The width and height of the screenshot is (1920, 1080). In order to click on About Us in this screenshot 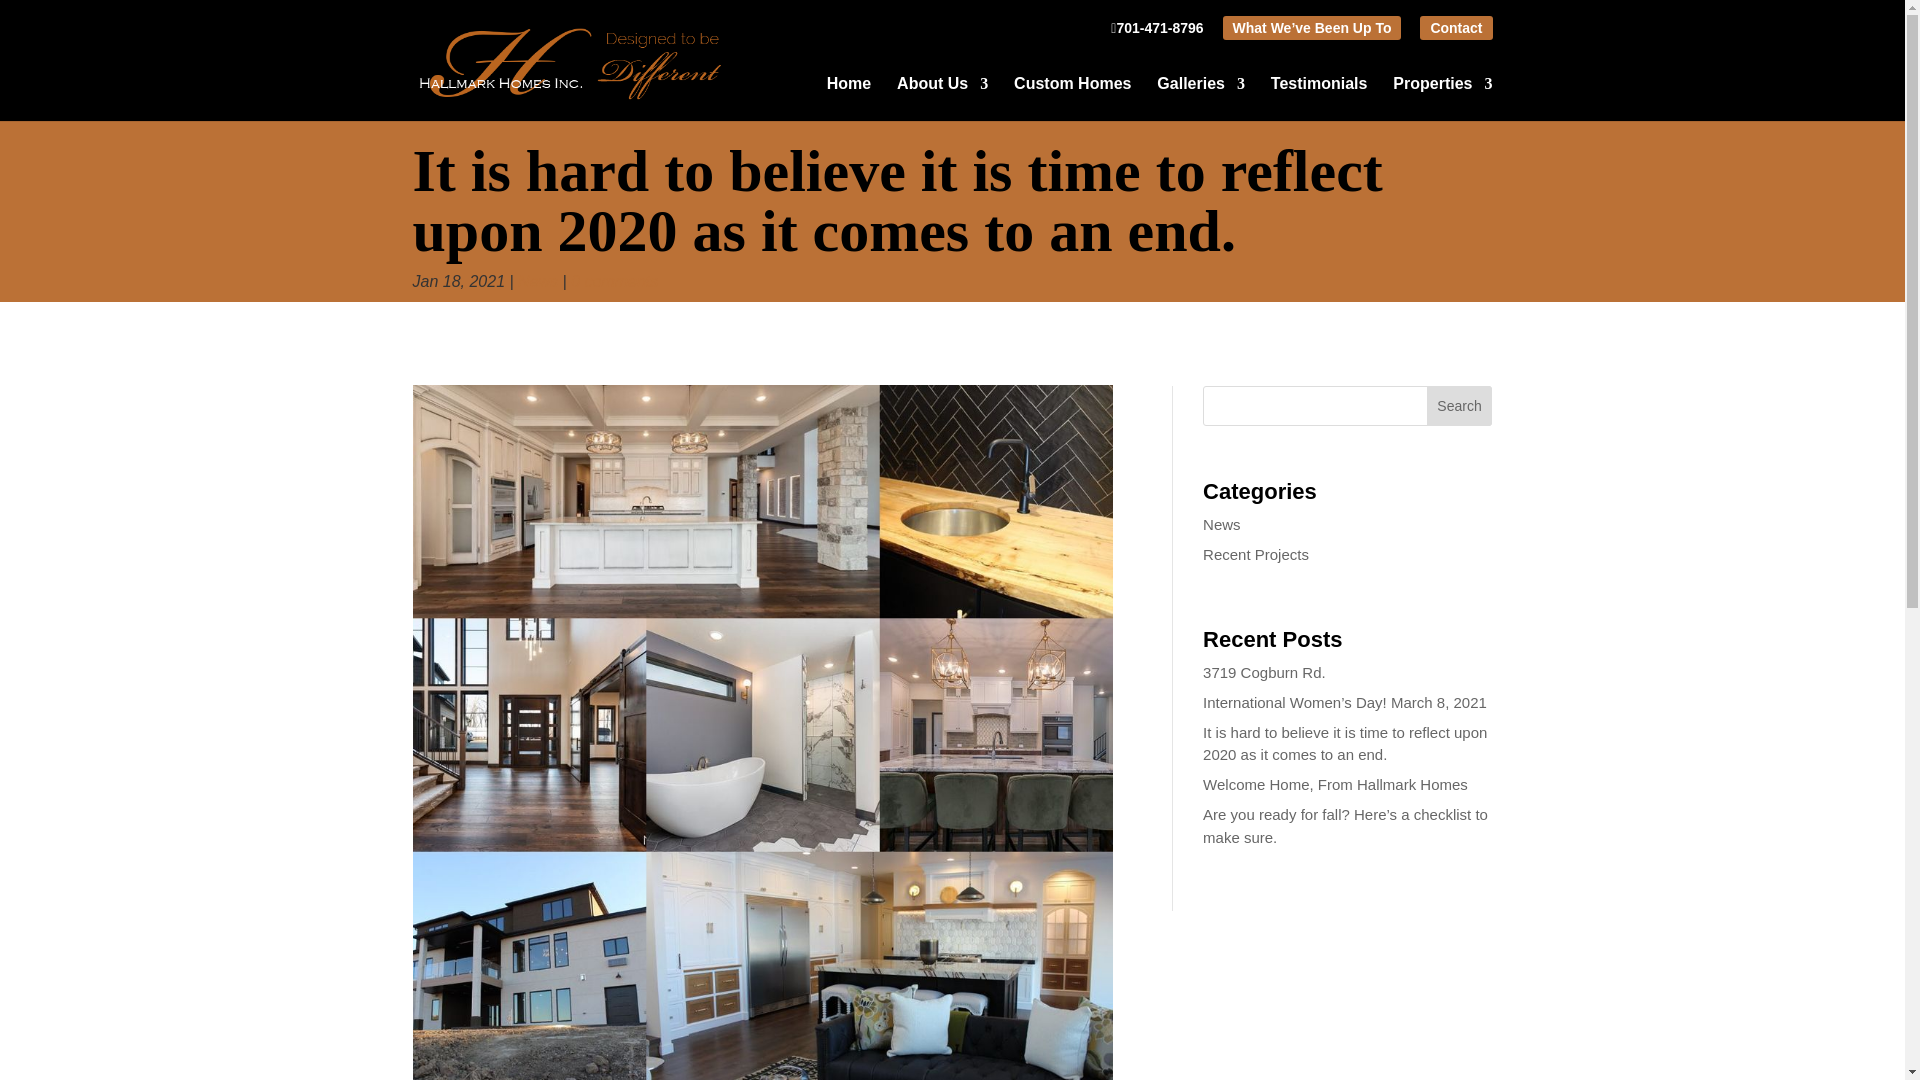, I will do `click(942, 97)`.